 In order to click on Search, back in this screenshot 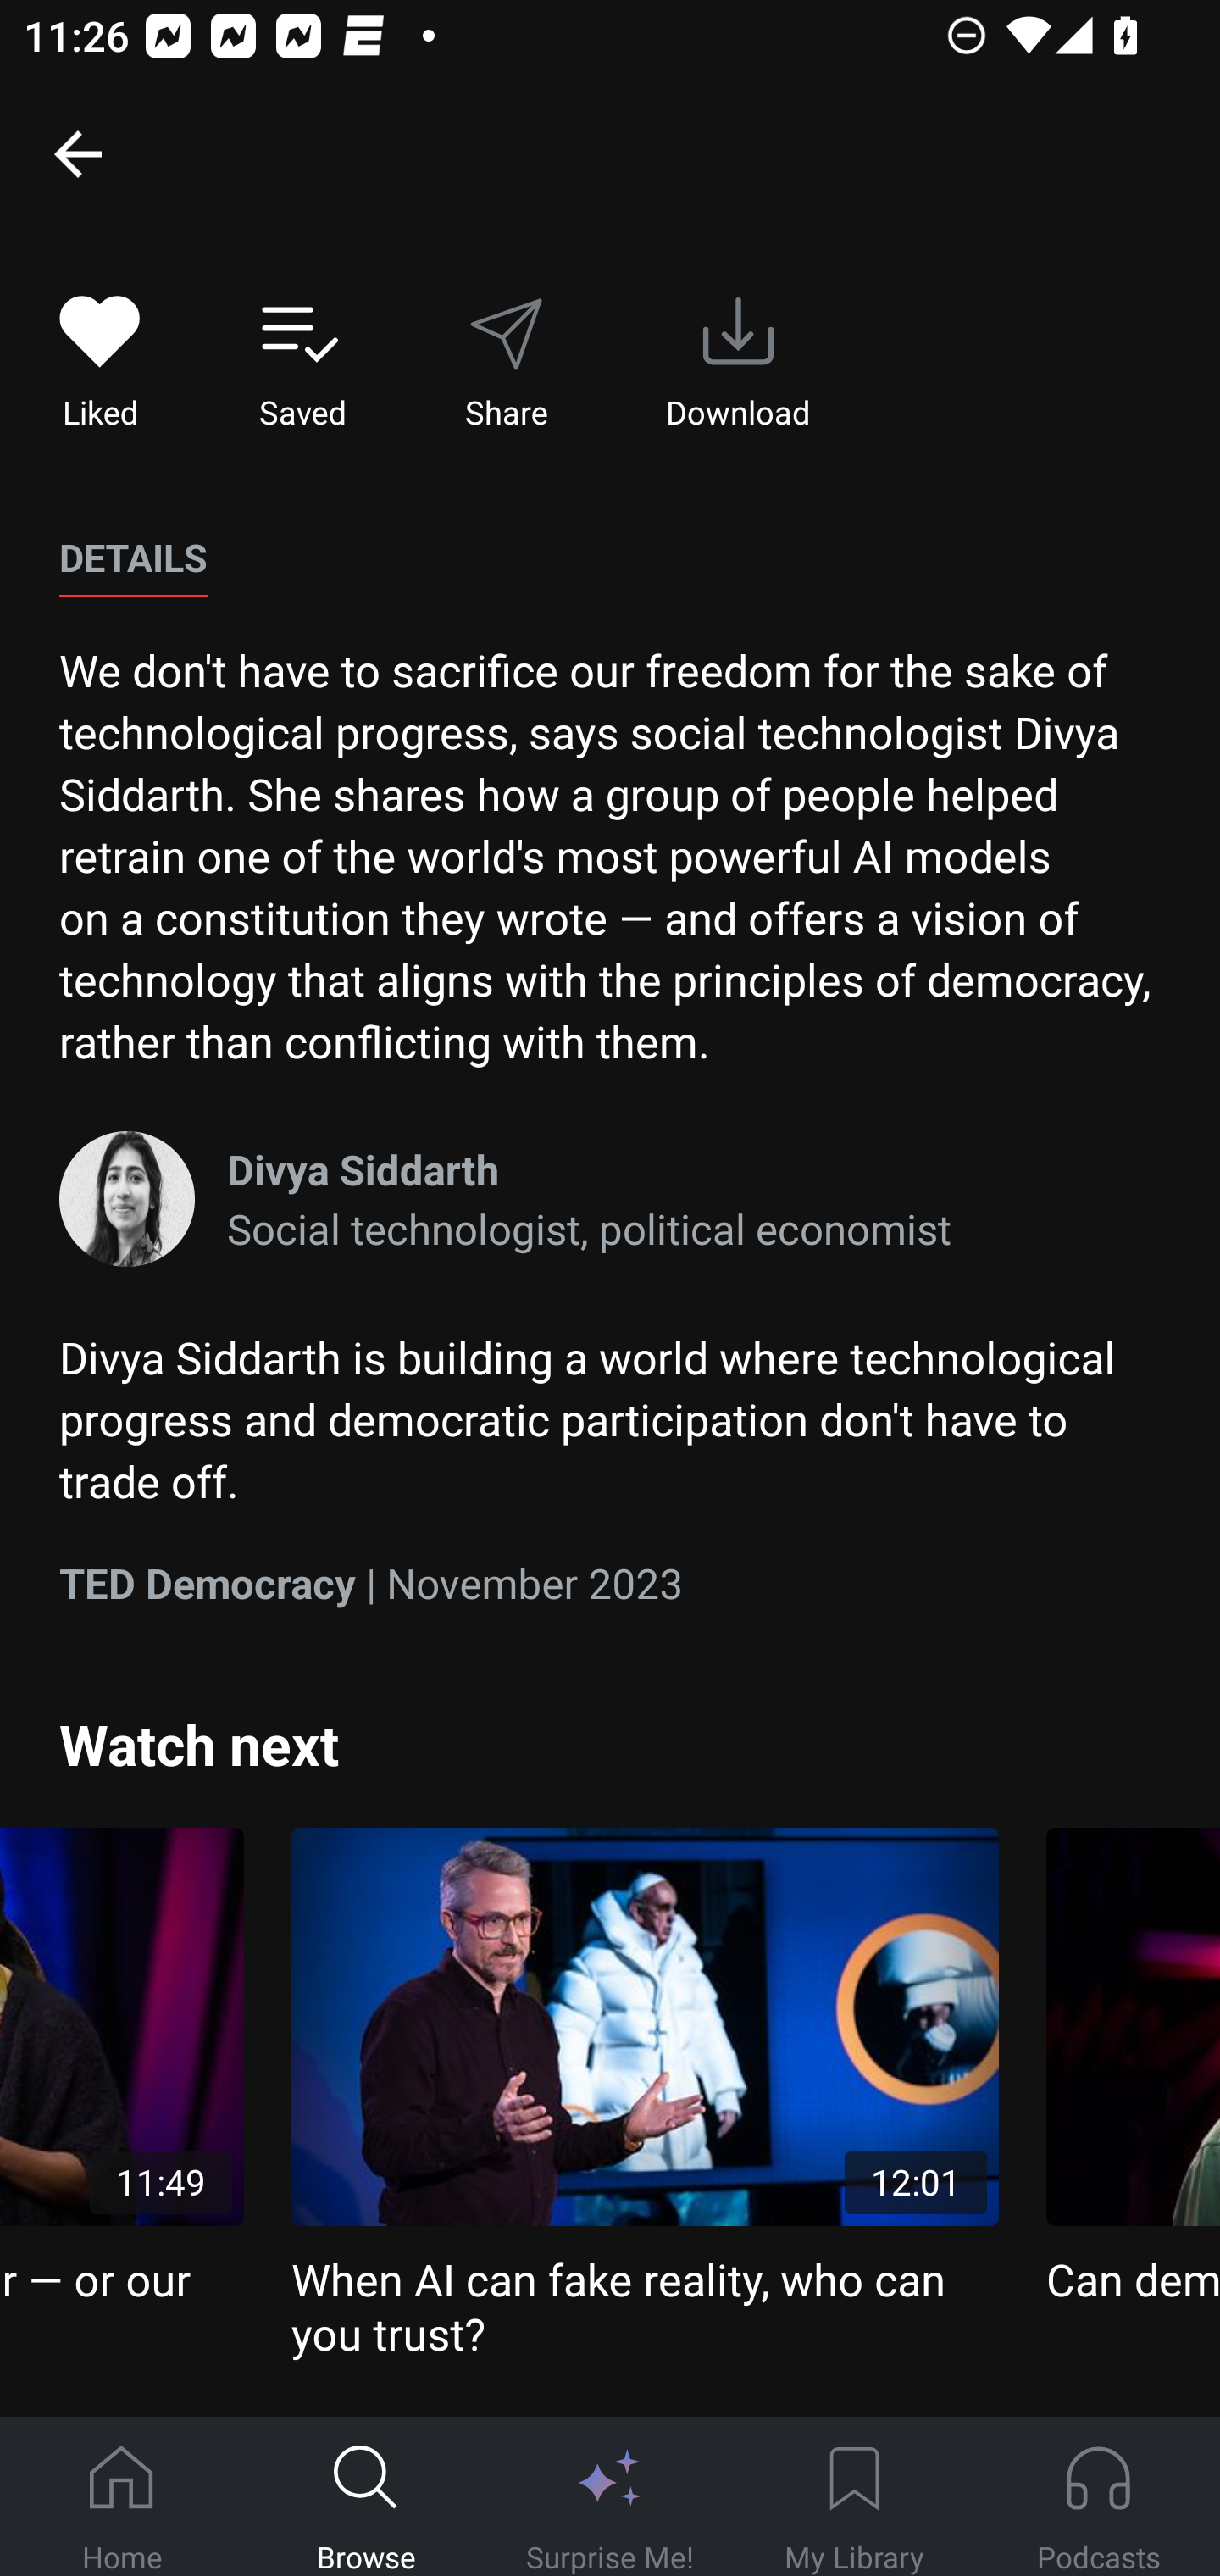, I will do `click(77, 153)`.